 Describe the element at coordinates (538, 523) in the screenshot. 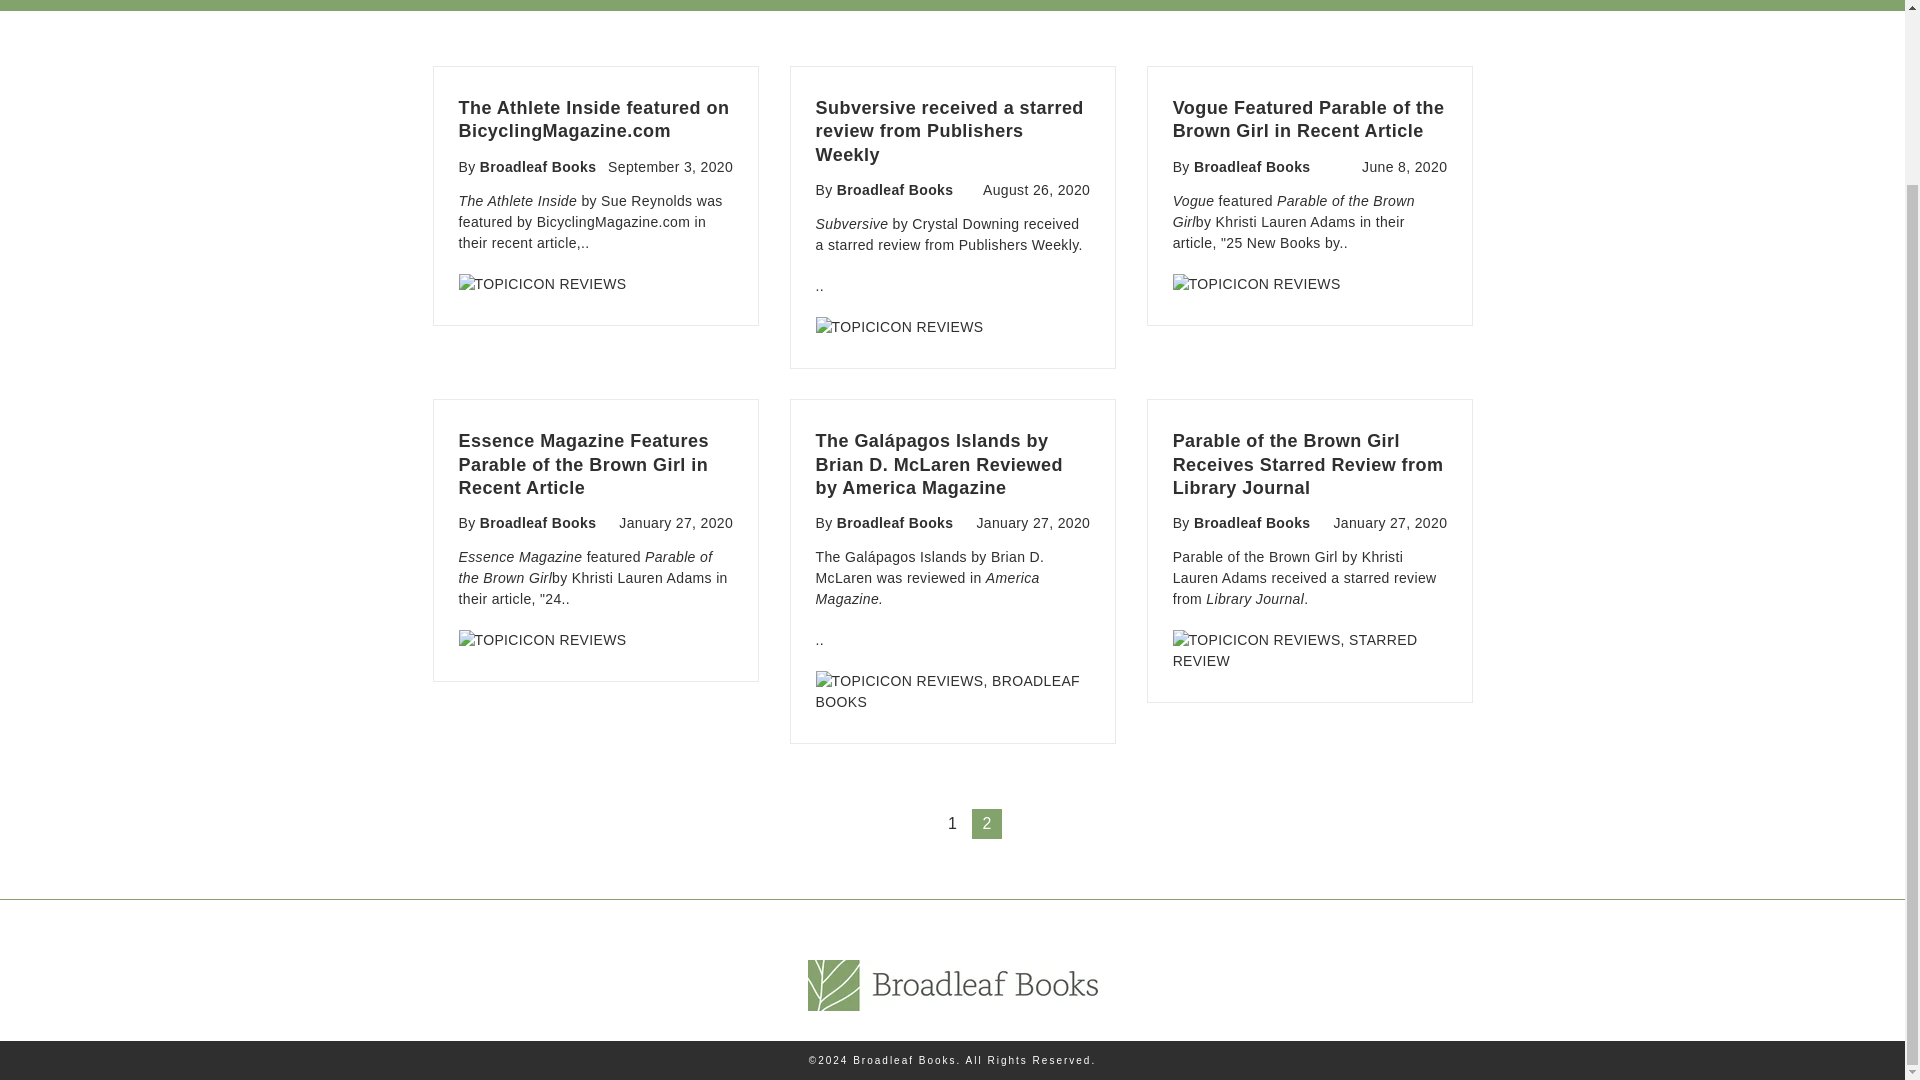

I see `Broadleaf Books` at that location.